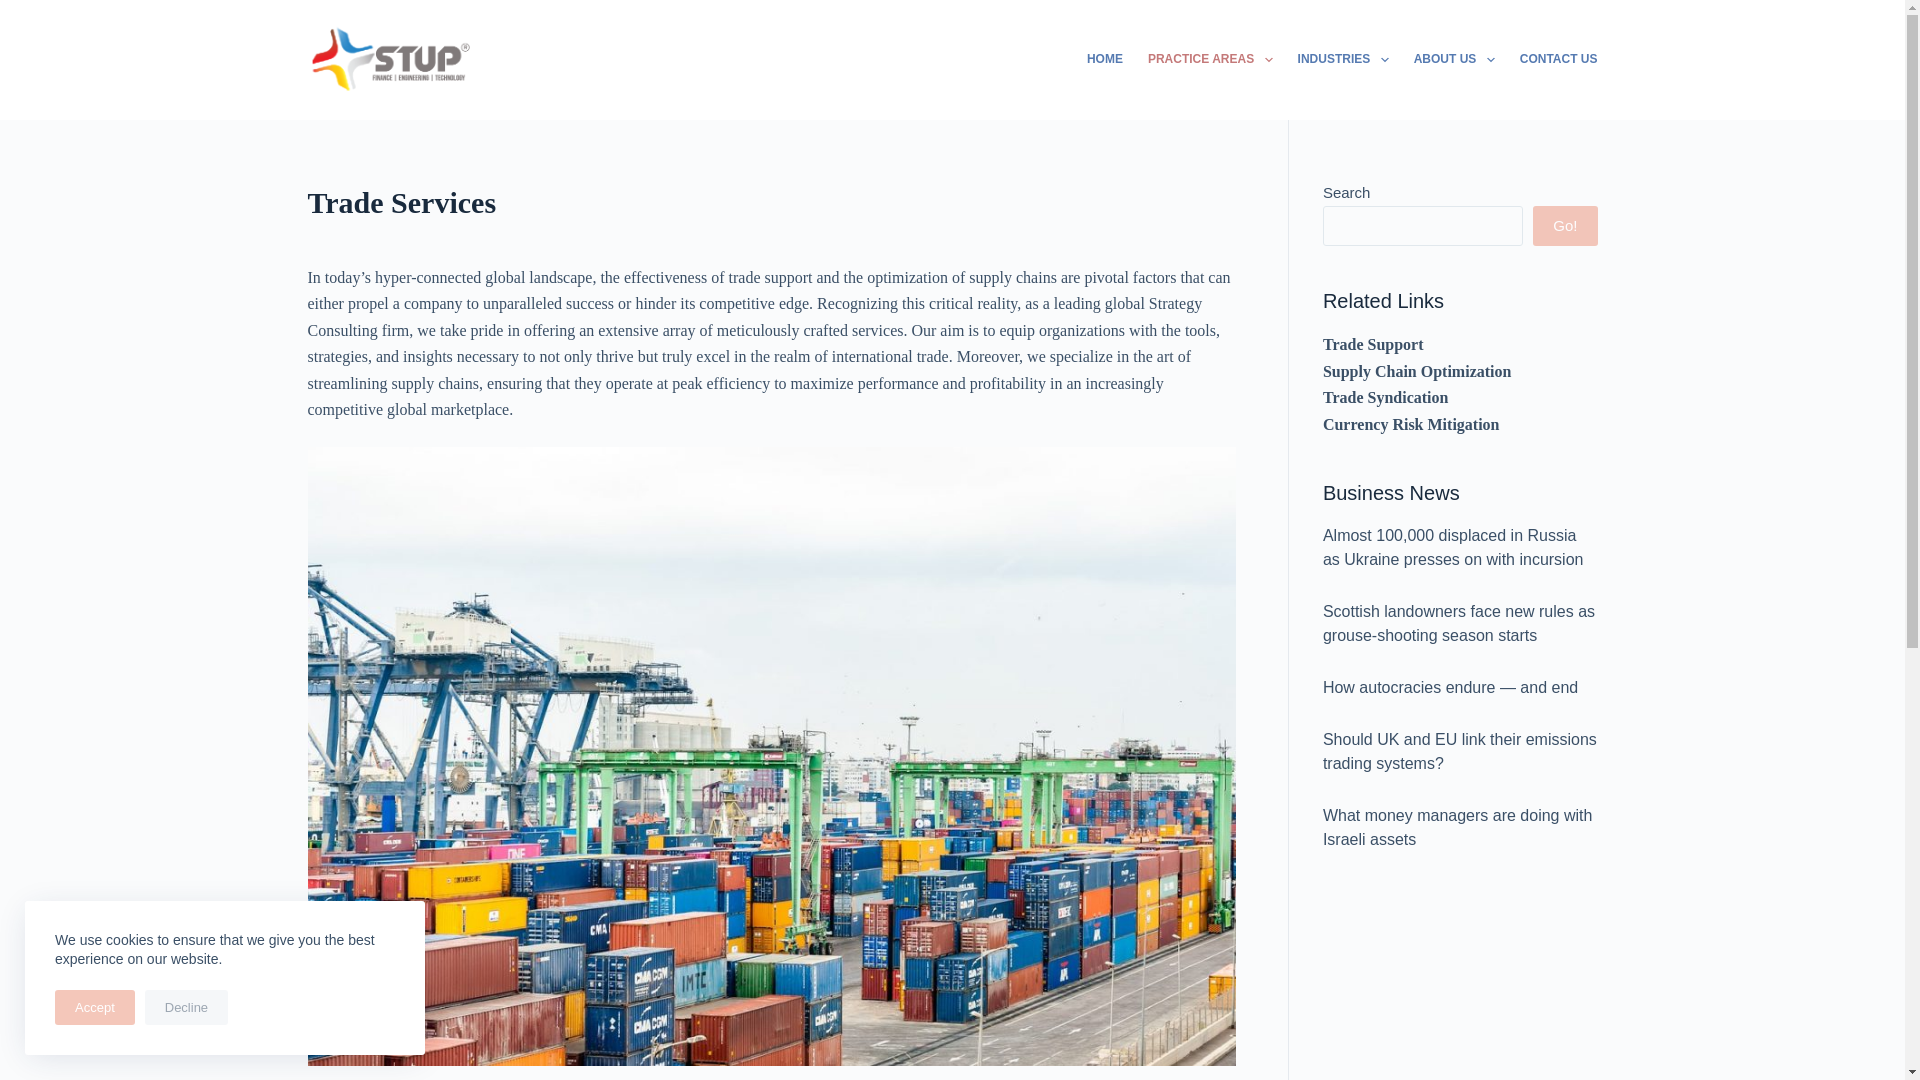 Image resolution: width=1920 pixels, height=1080 pixels. I want to click on What money managers are doing with Israeli assets, so click(1456, 826).